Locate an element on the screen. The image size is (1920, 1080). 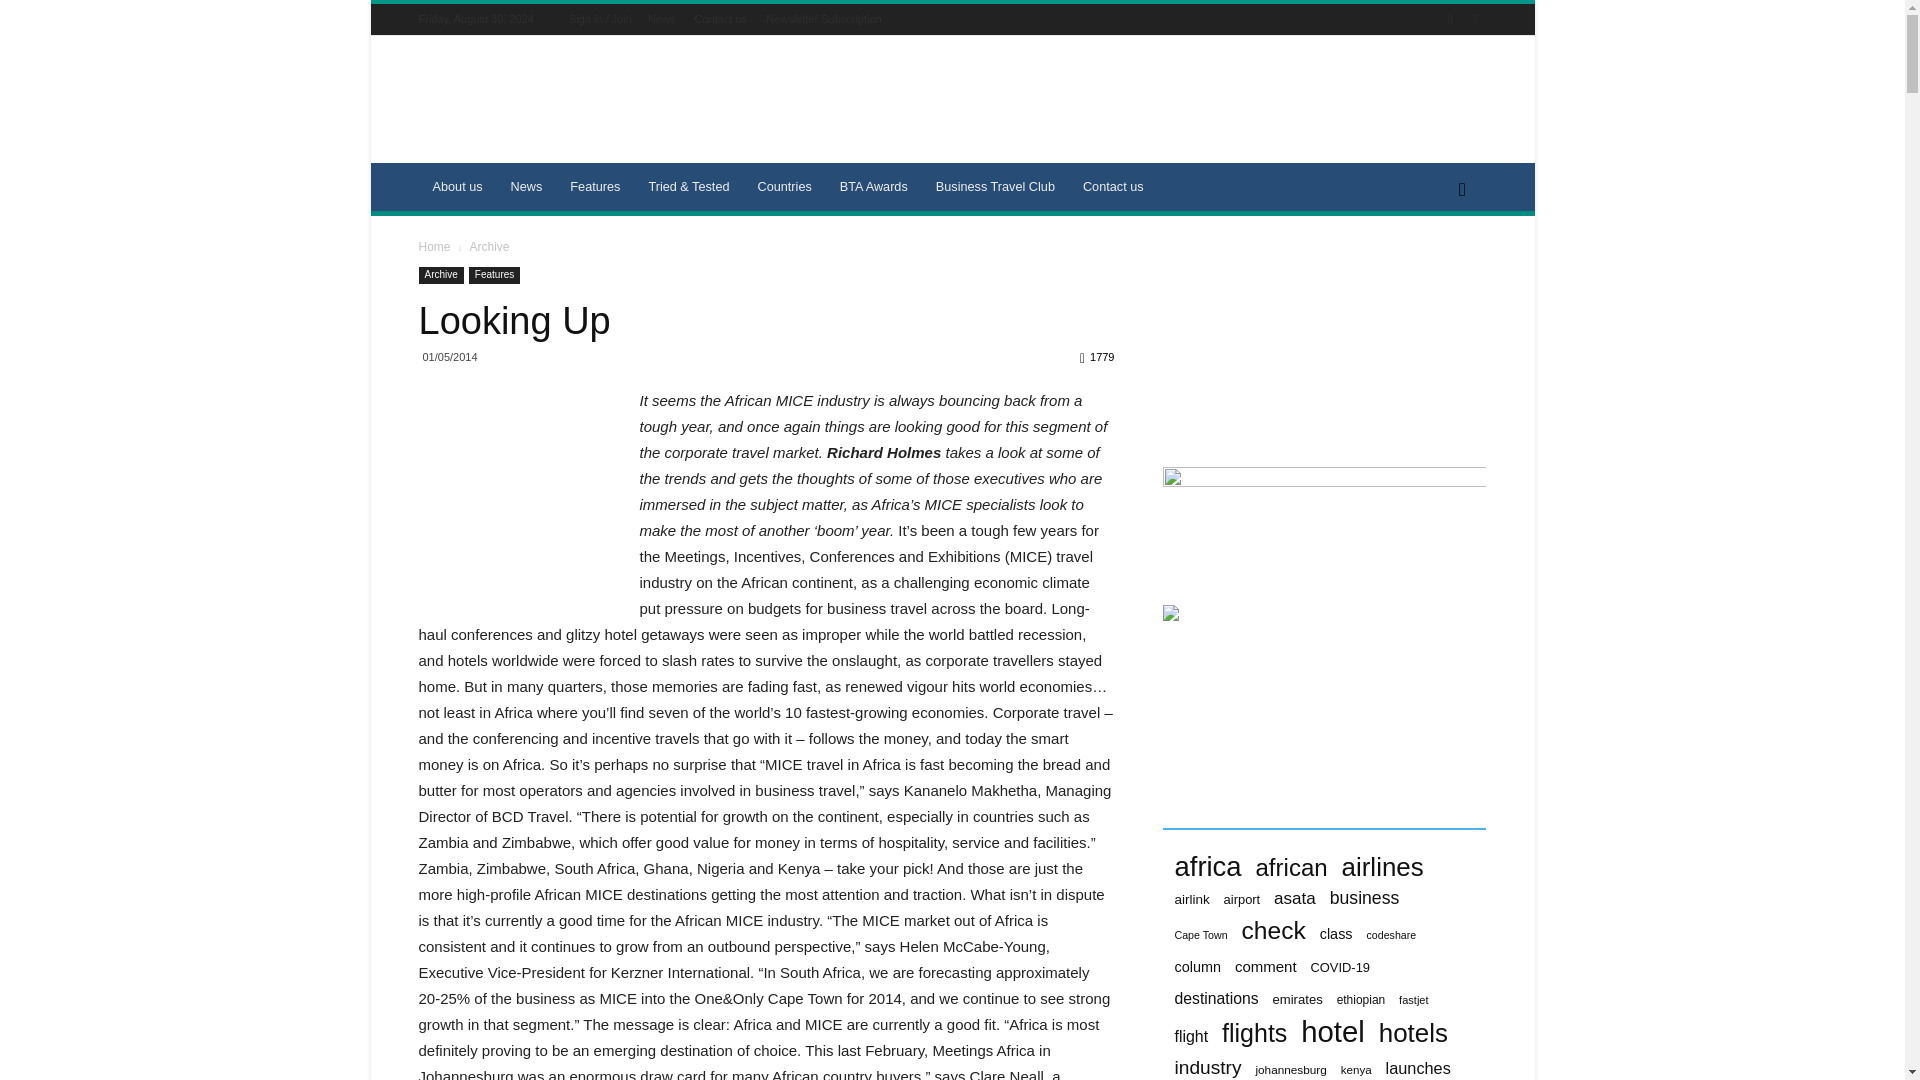
Contact us is located at coordinates (720, 18).